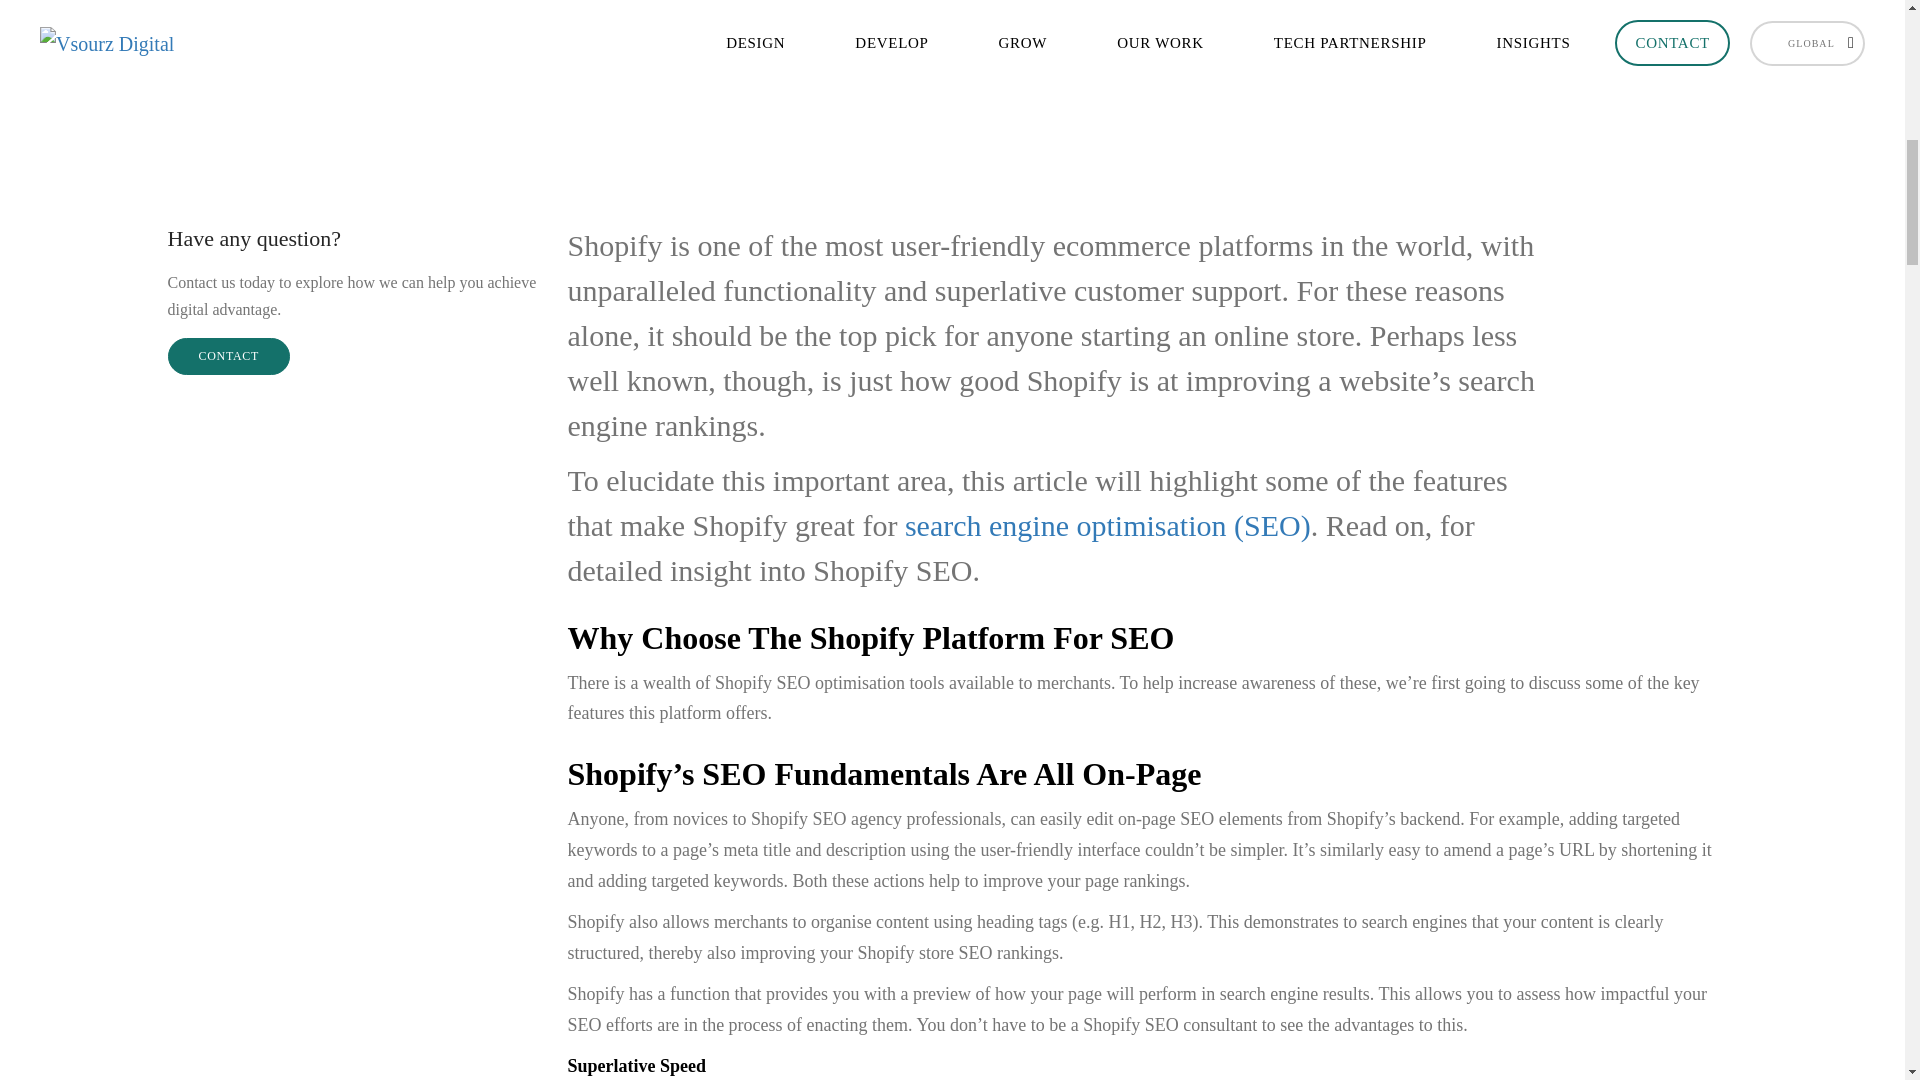 The width and height of the screenshot is (1920, 1080). I want to click on Contact, so click(230, 356).